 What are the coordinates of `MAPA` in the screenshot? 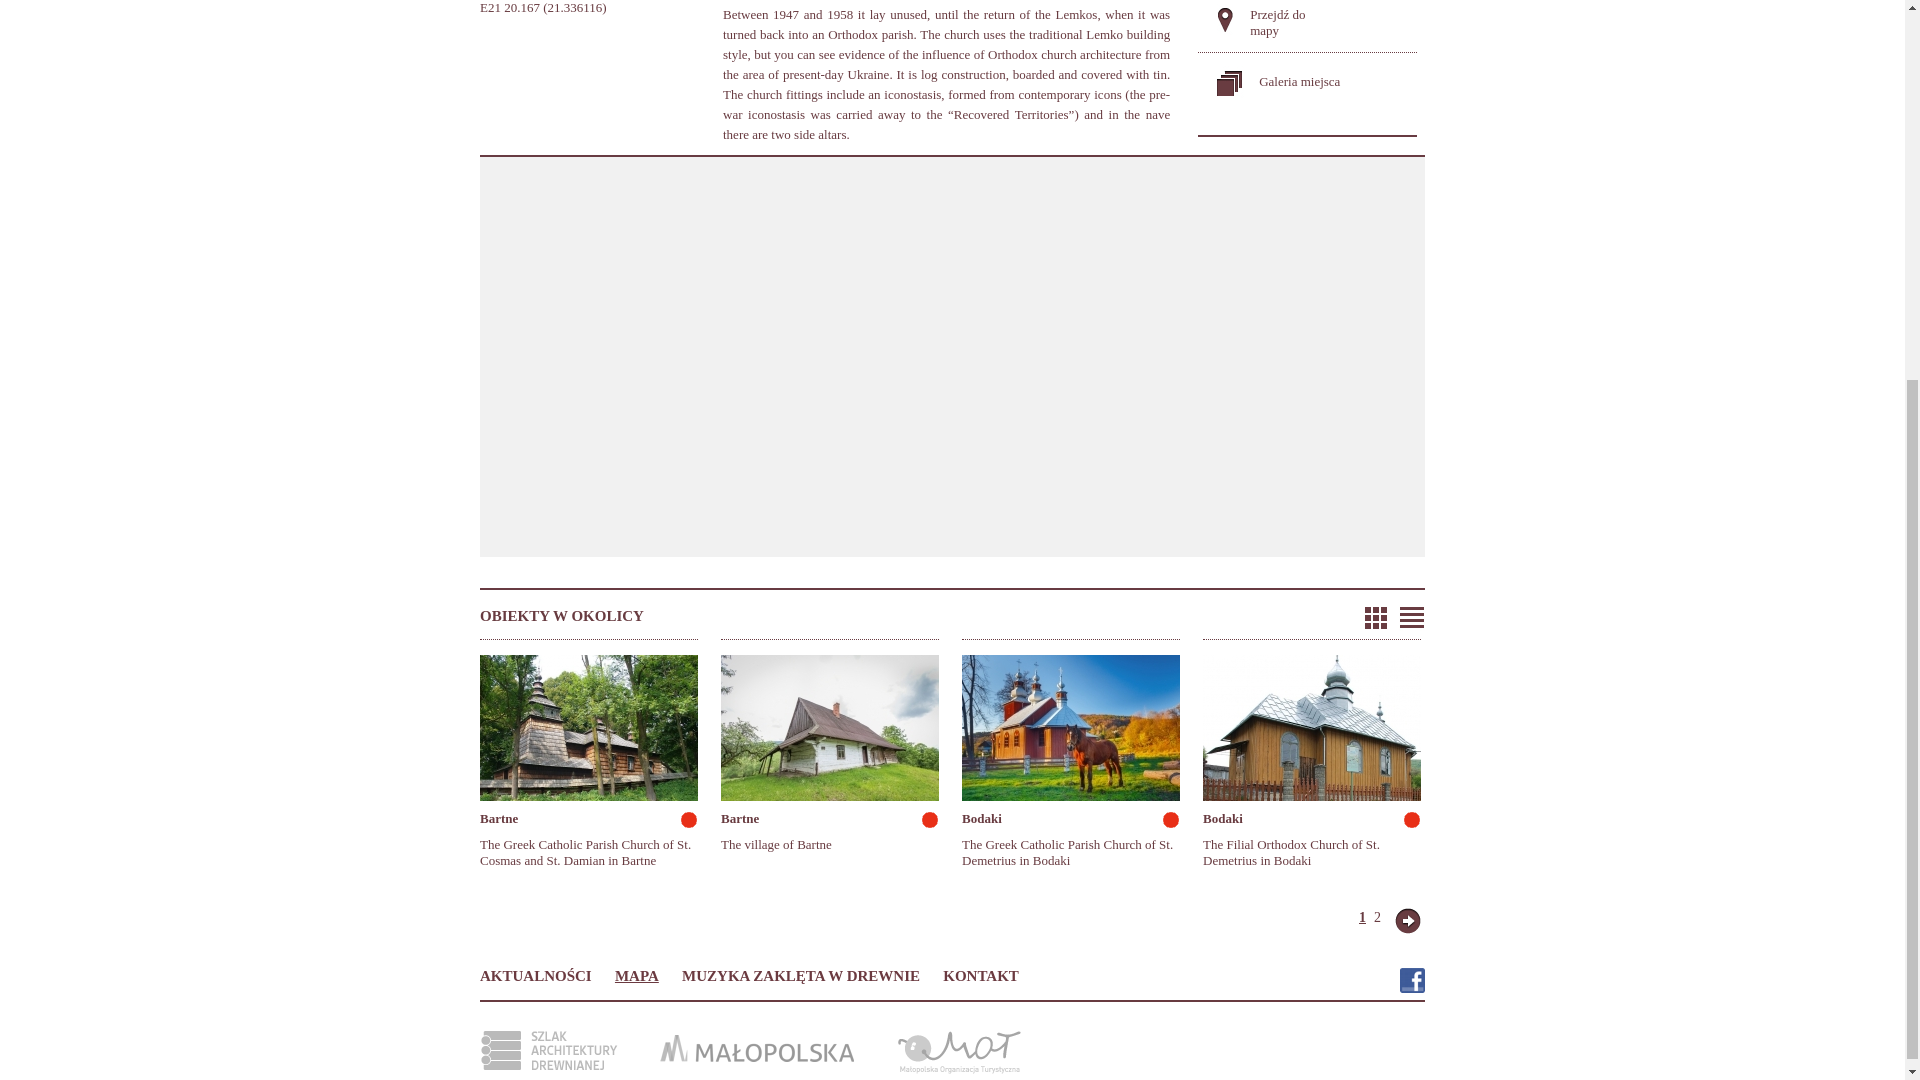 It's located at (636, 975).